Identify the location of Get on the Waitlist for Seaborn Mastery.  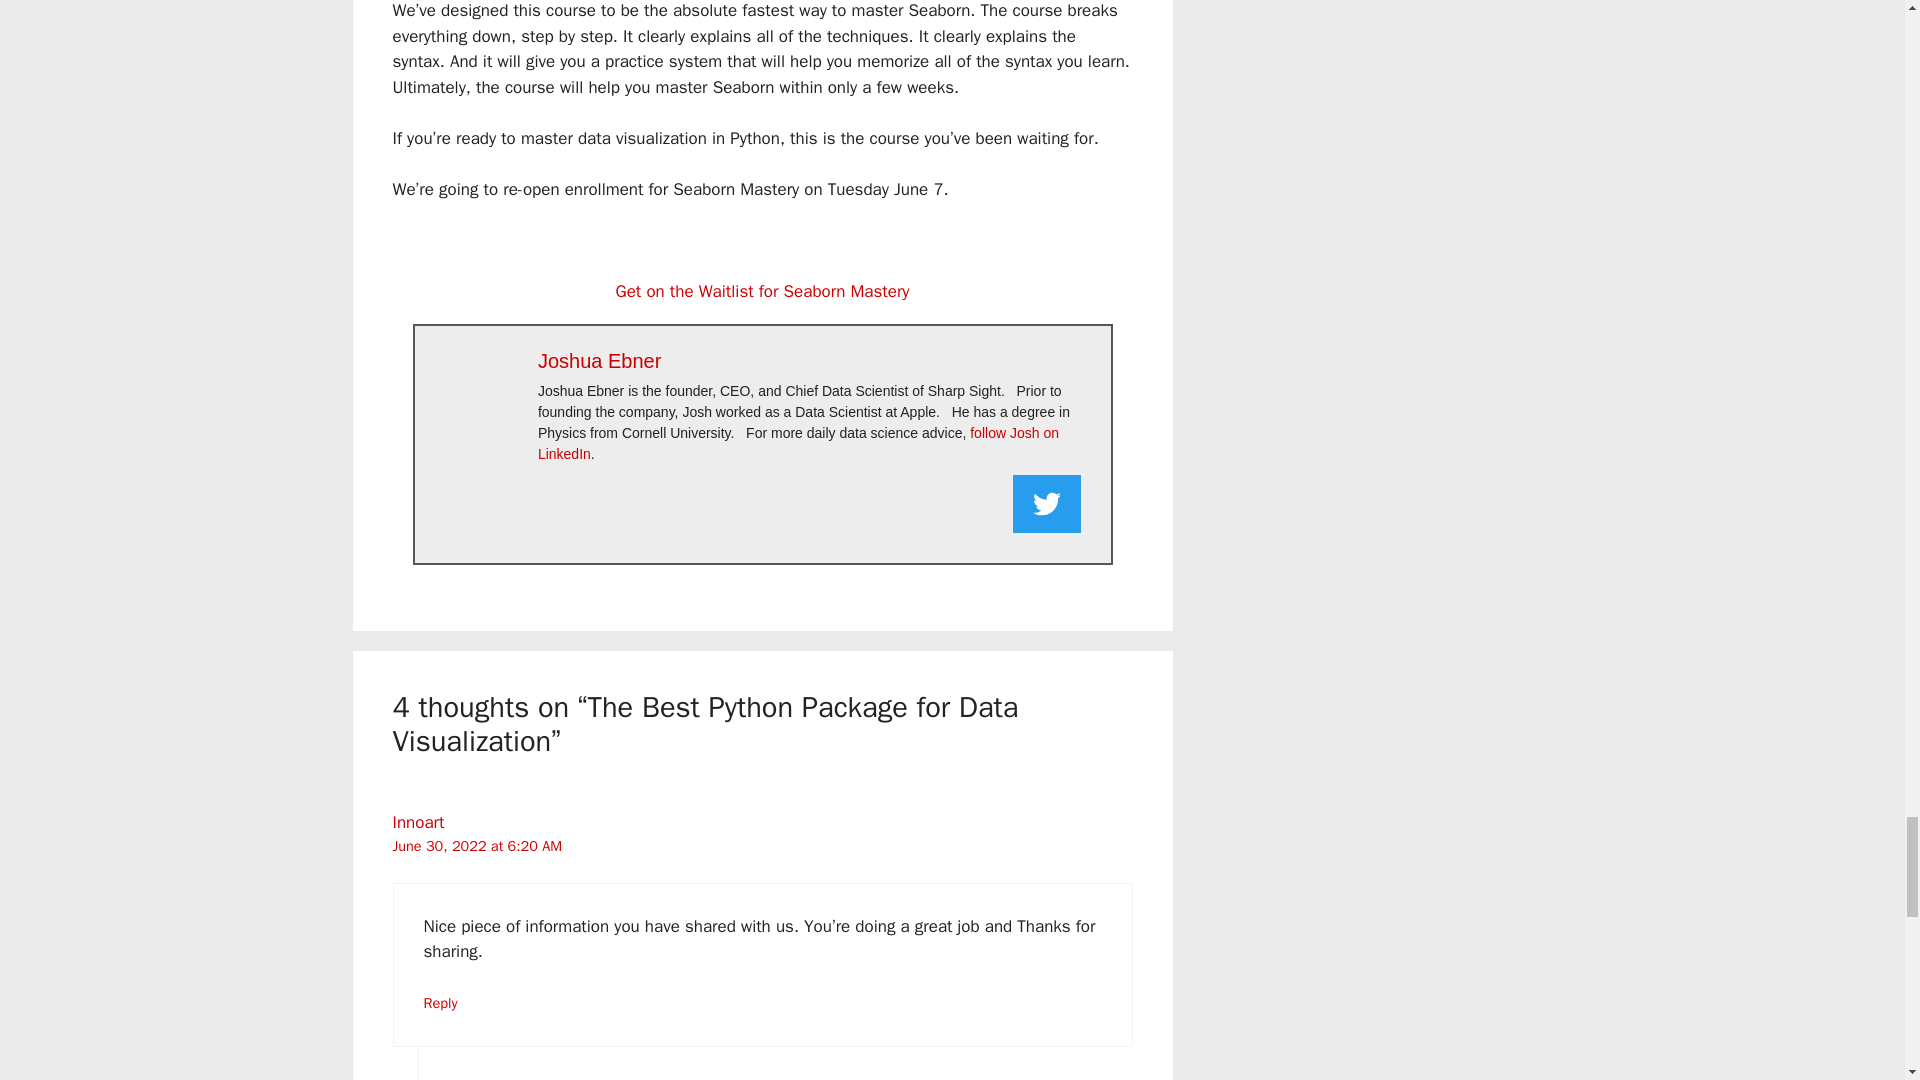
(763, 291).